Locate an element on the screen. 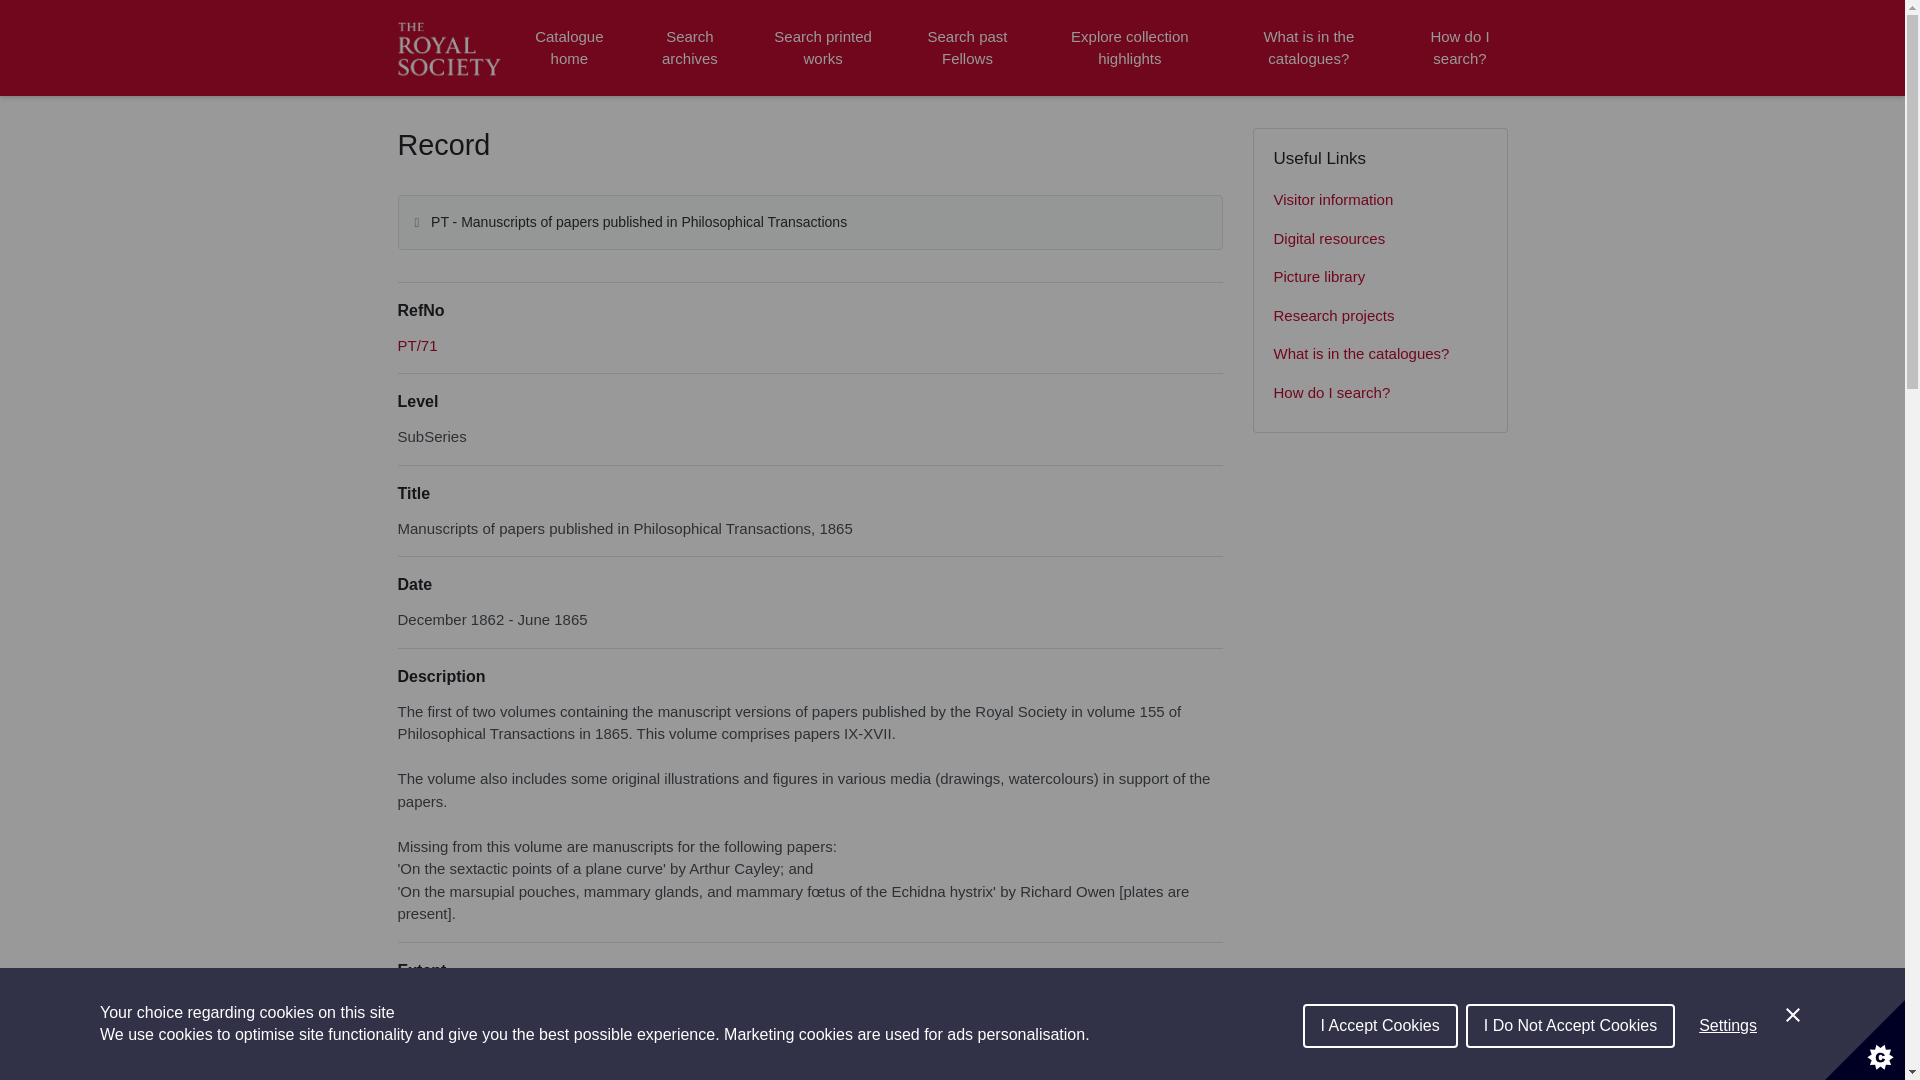  How do I search? is located at coordinates (1380, 392).